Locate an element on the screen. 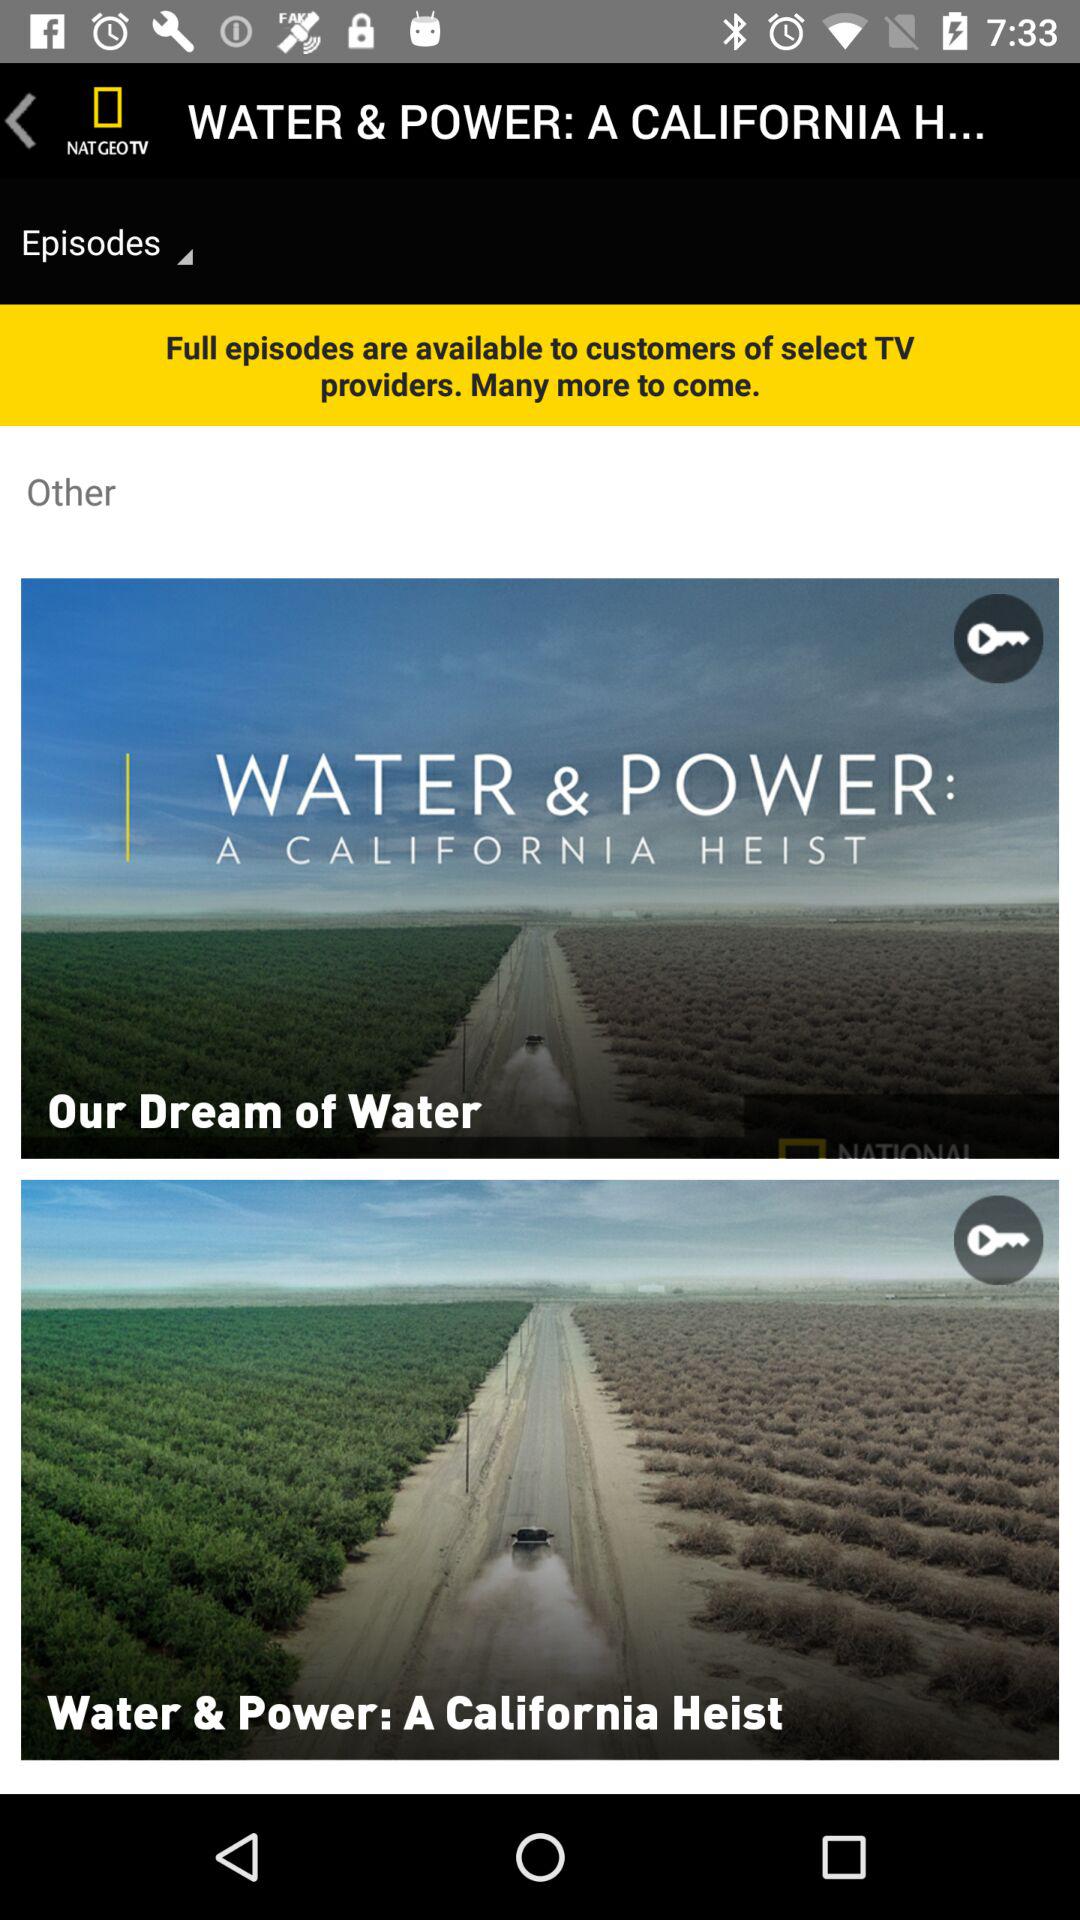 This screenshot has height=1920, width=1080. launch our dream of icon is located at coordinates (264, 1108).